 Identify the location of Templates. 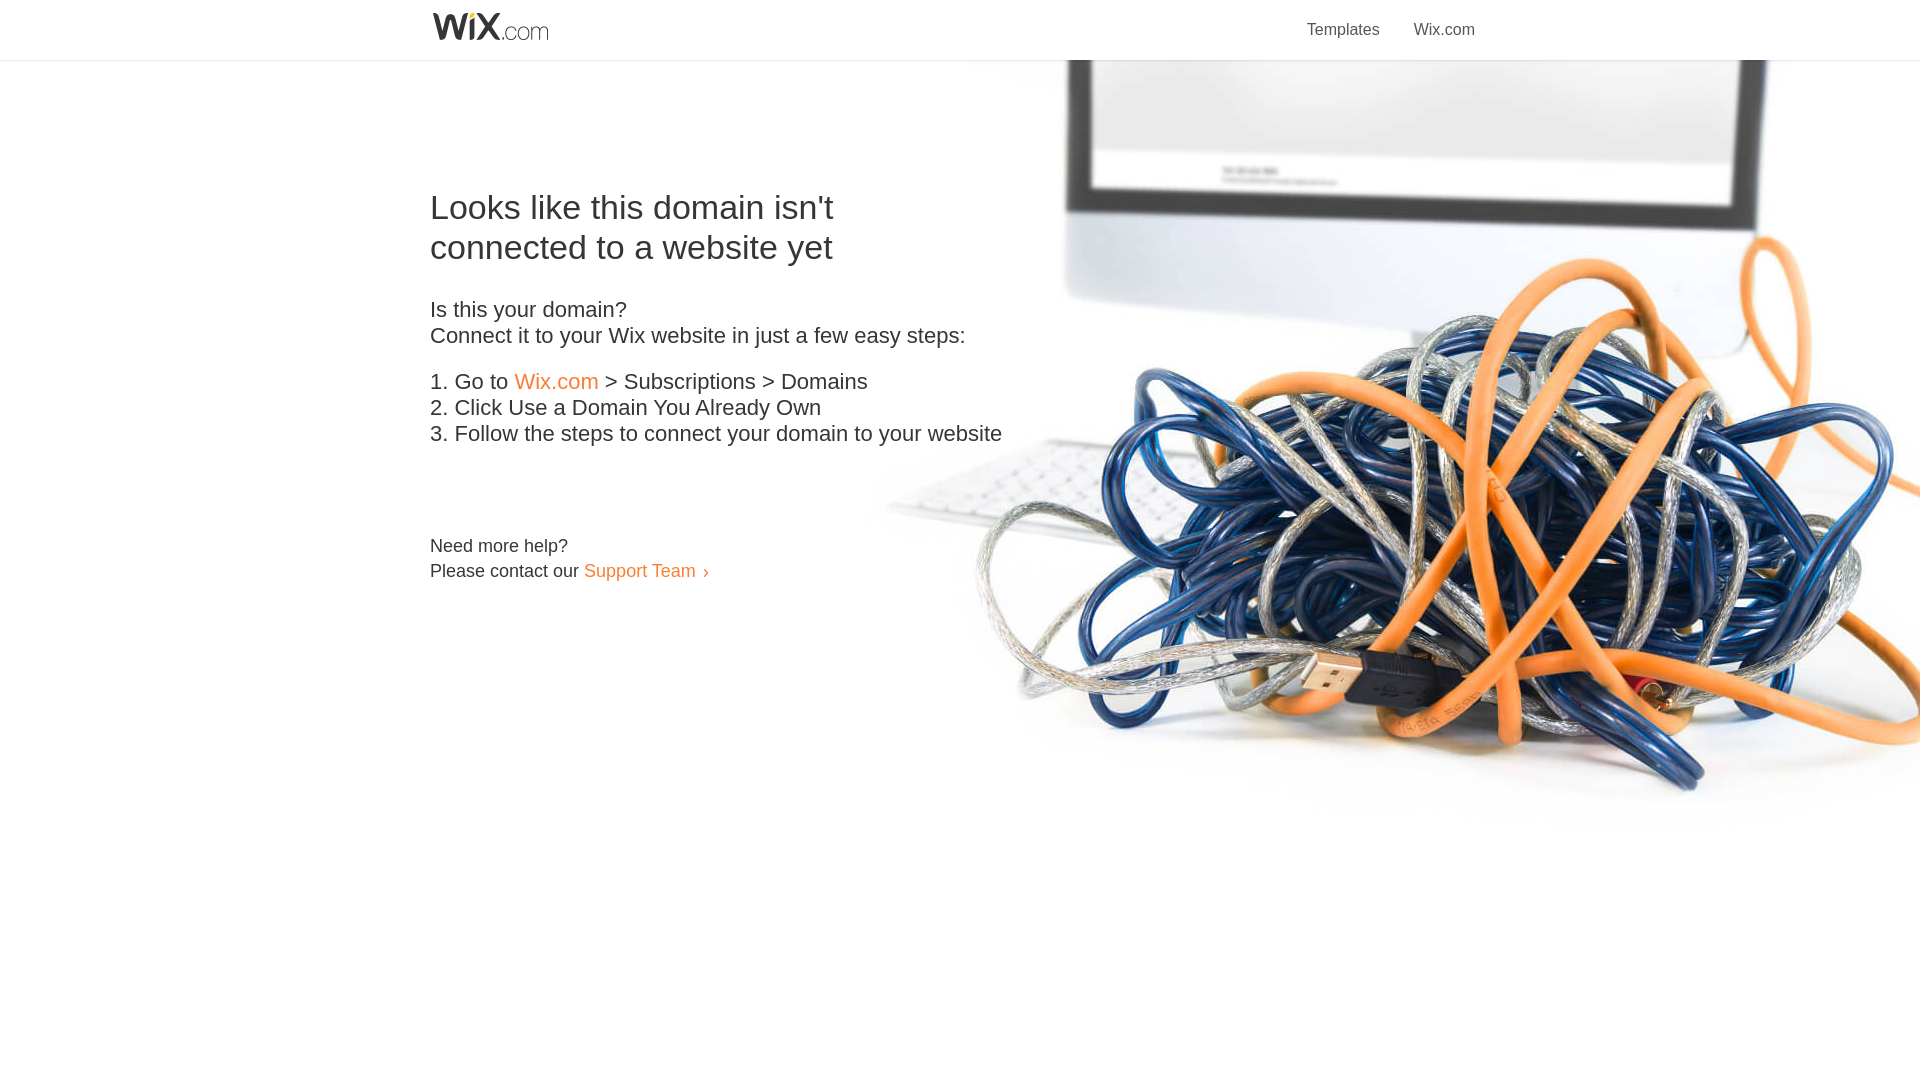
(1344, 18).